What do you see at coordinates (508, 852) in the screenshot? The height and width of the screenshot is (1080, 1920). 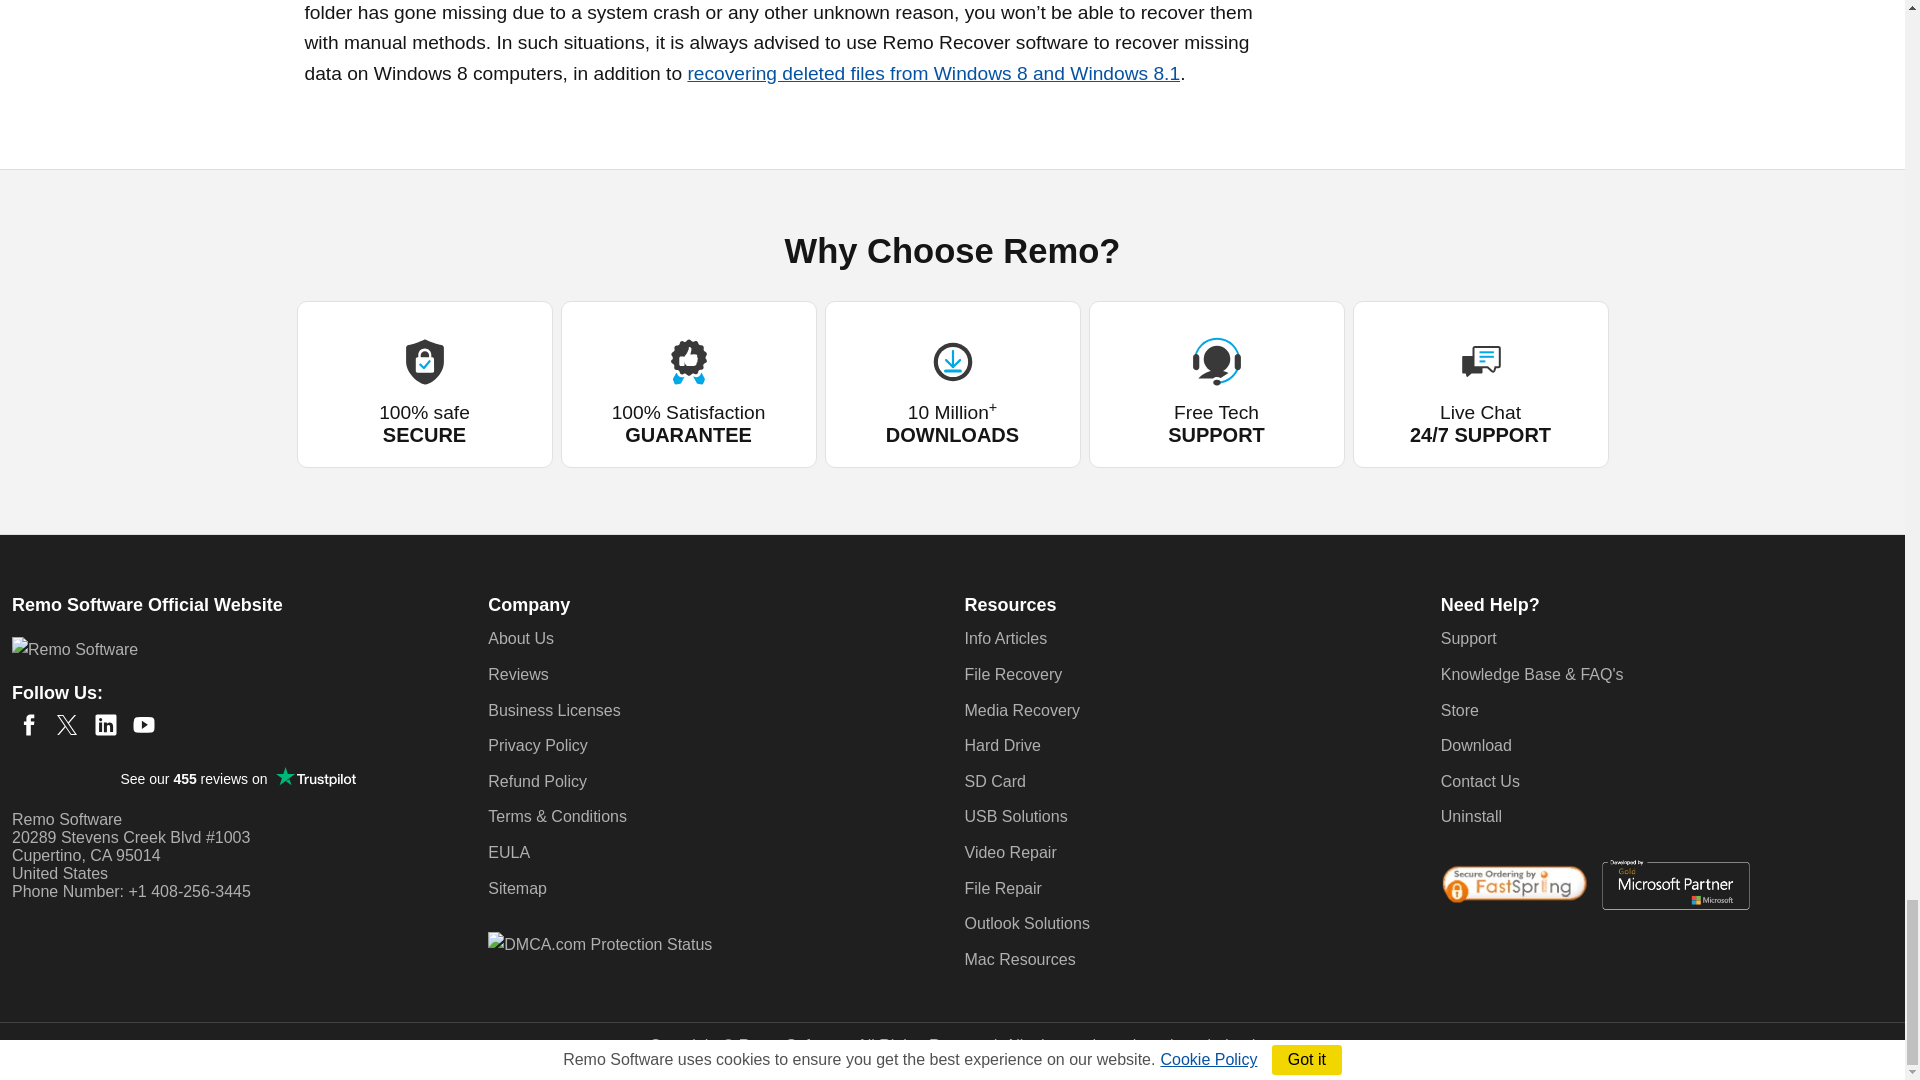 I see `EULA` at bounding box center [508, 852].